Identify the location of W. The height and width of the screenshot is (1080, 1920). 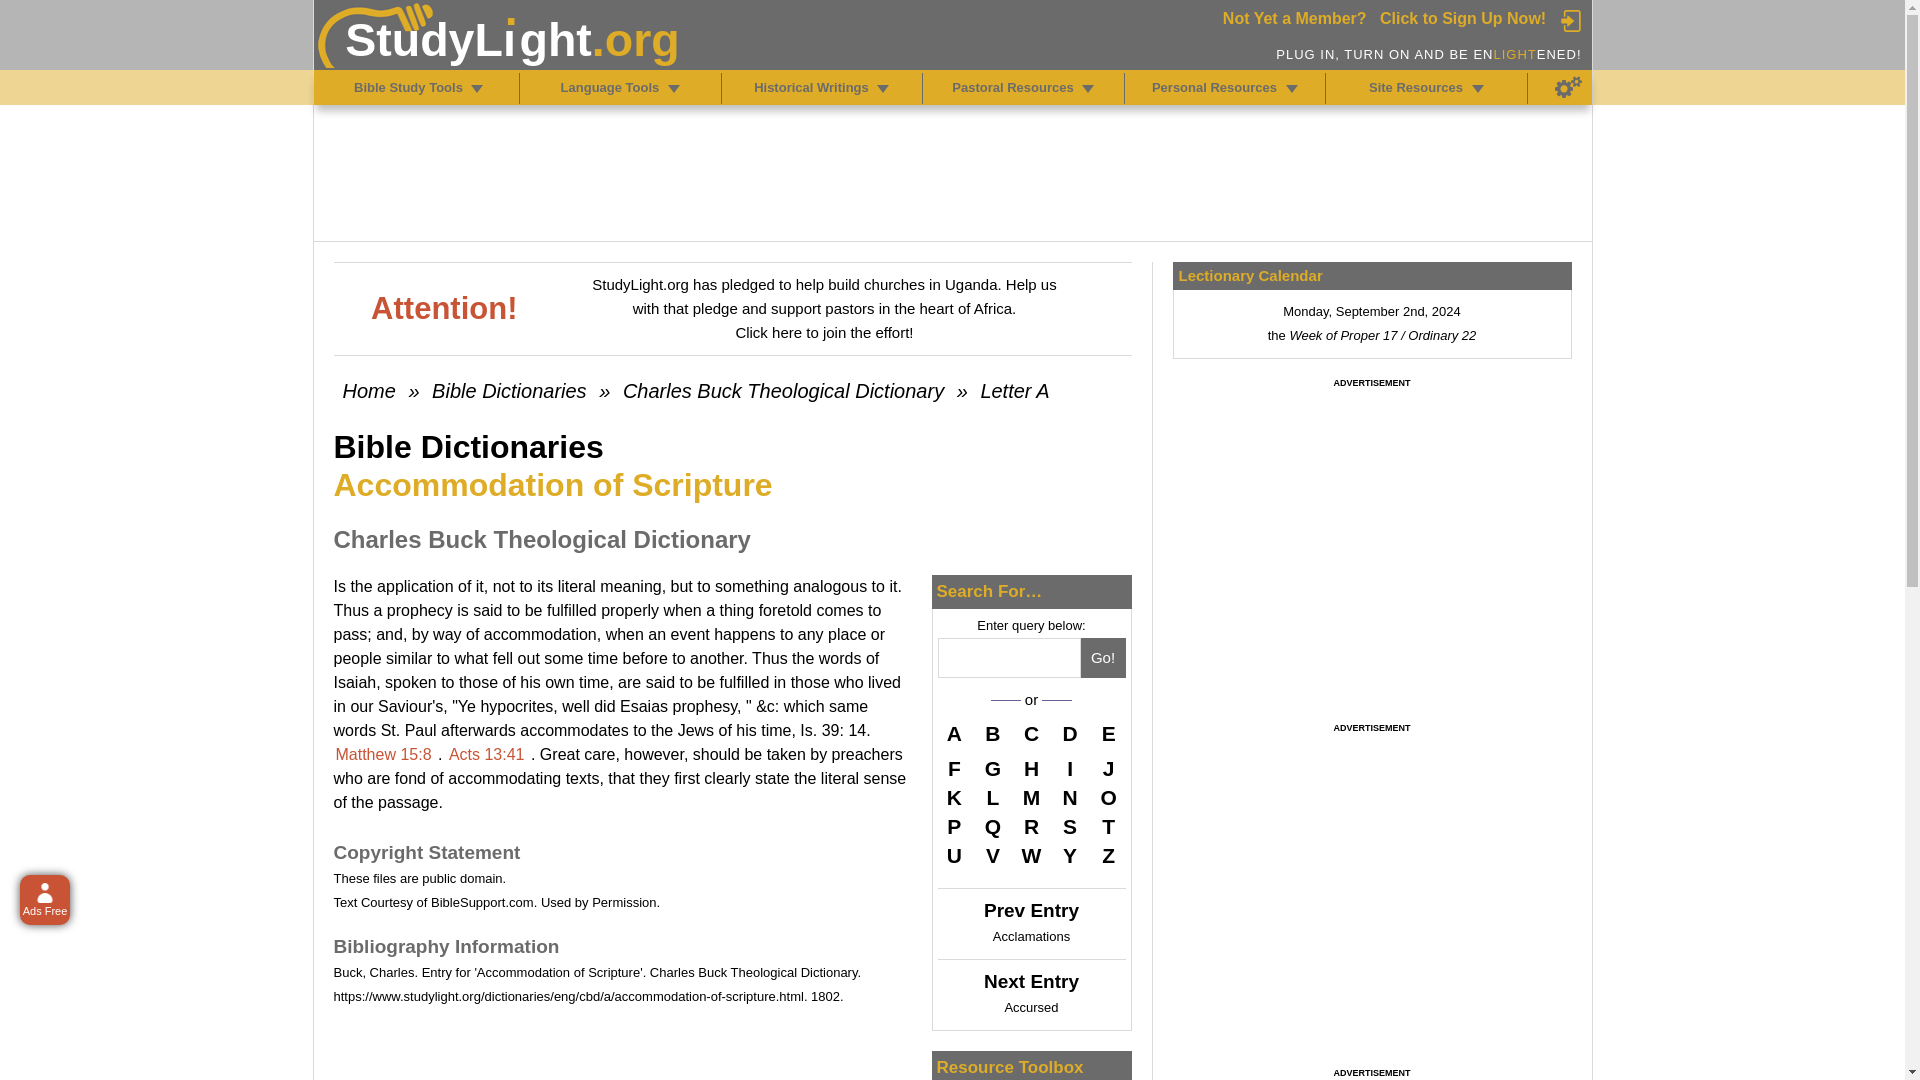
(1032, 856).